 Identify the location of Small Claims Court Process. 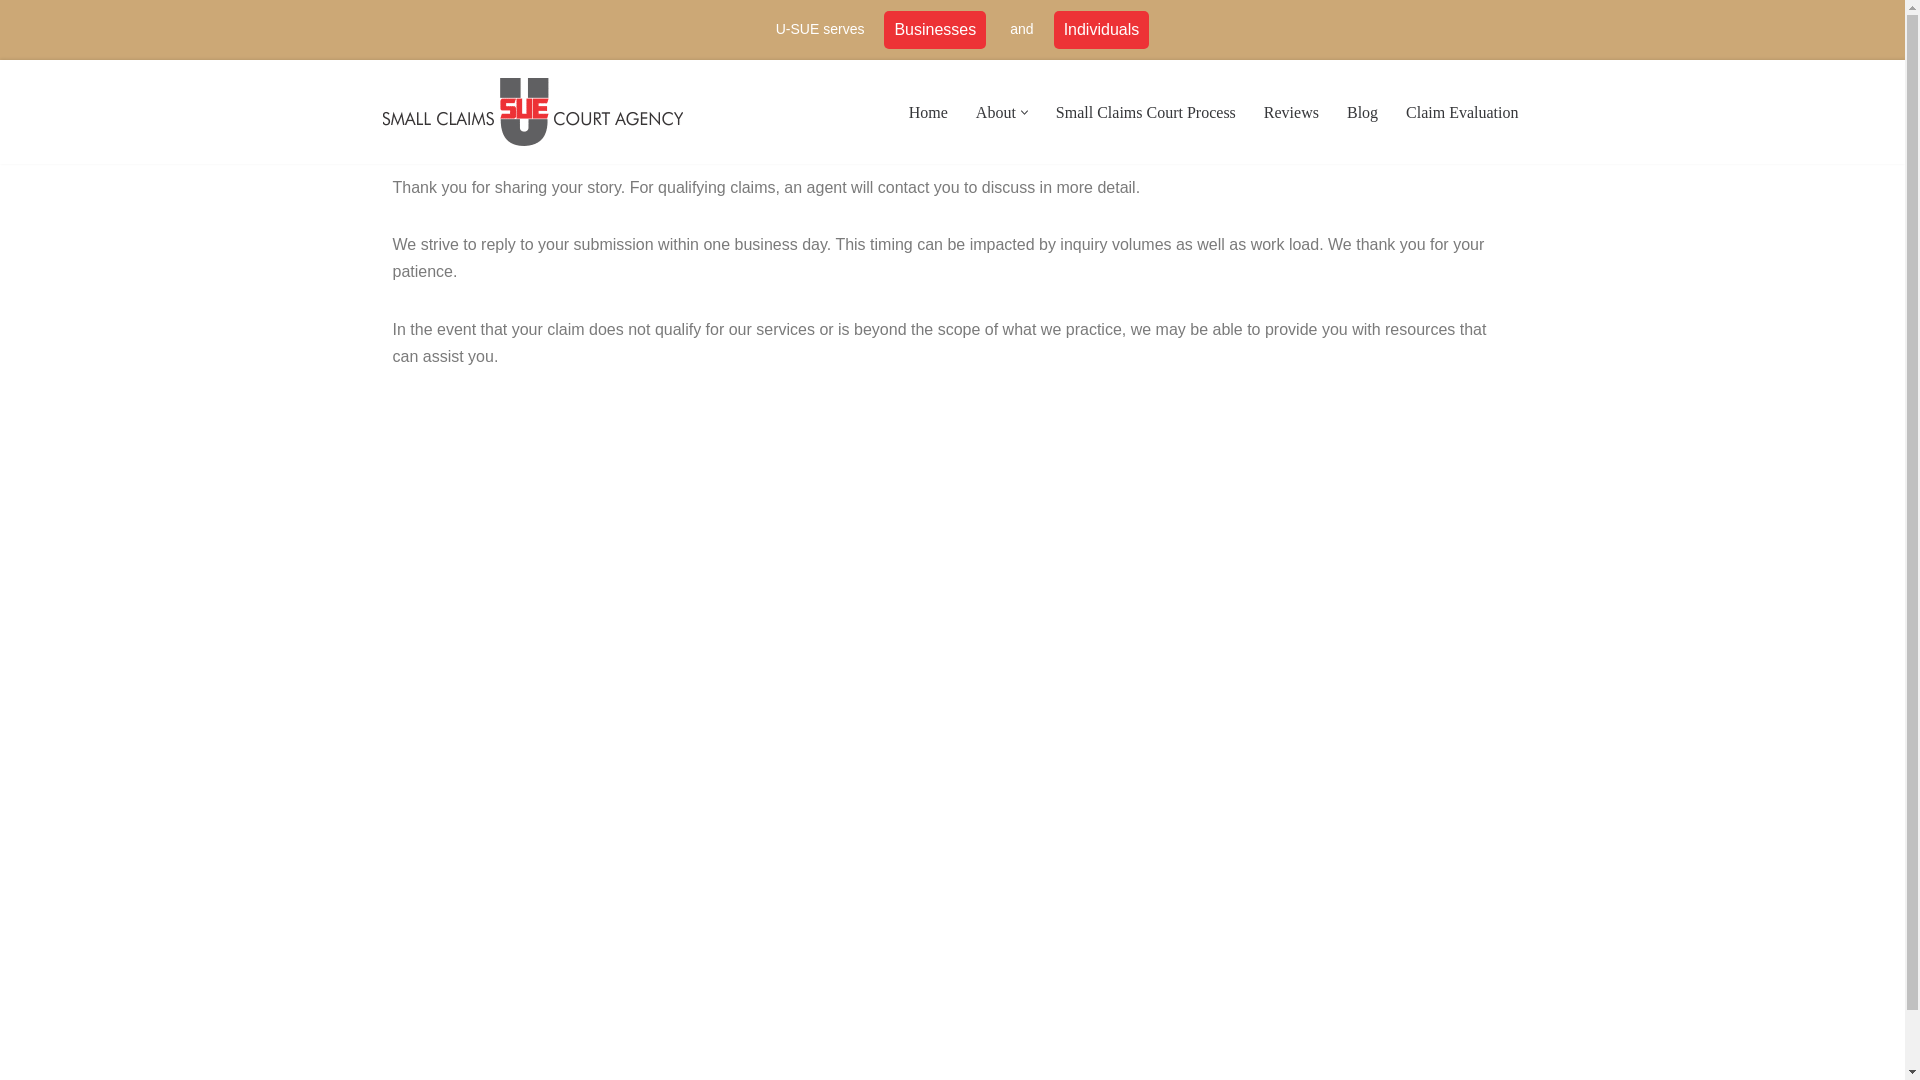
(1146, 112).